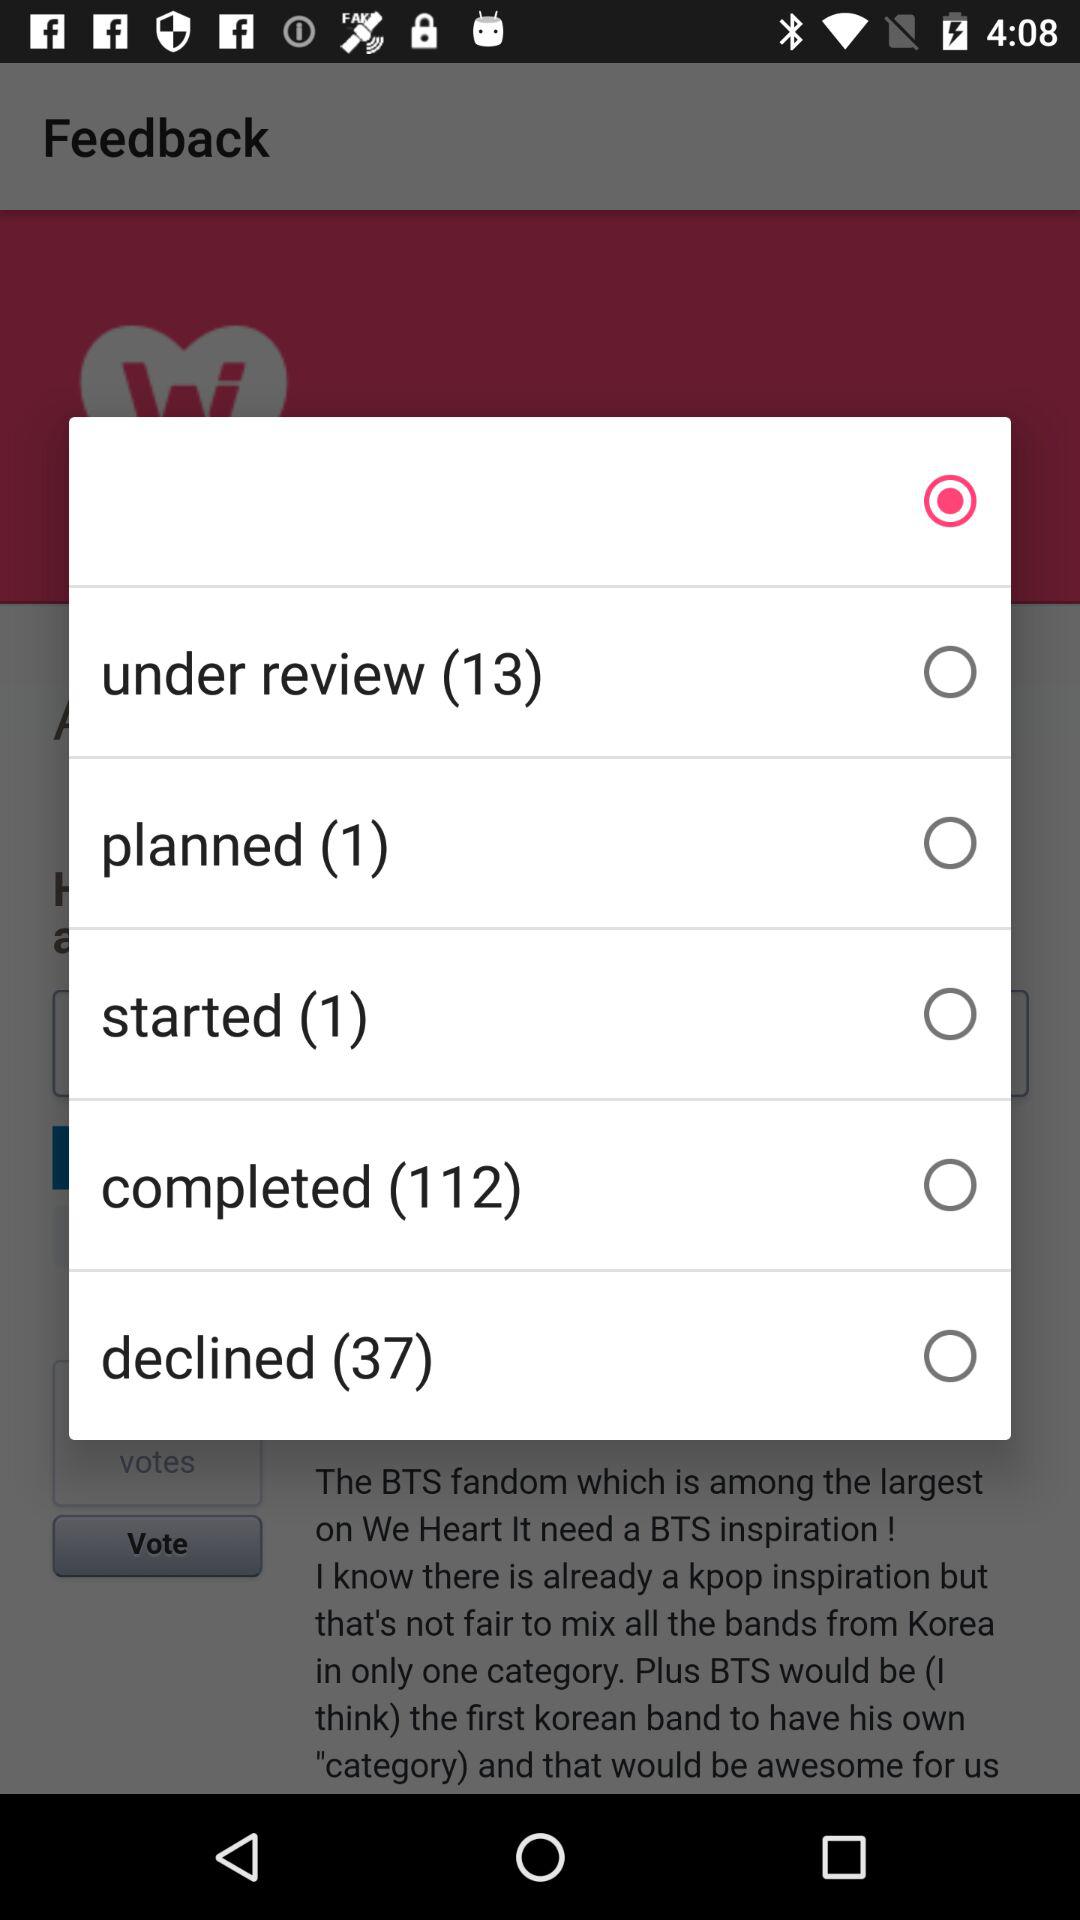 The height and width of the screenshot is (1920, 1080). I want to click on tap the completed (112) item, so click(540, 1184).